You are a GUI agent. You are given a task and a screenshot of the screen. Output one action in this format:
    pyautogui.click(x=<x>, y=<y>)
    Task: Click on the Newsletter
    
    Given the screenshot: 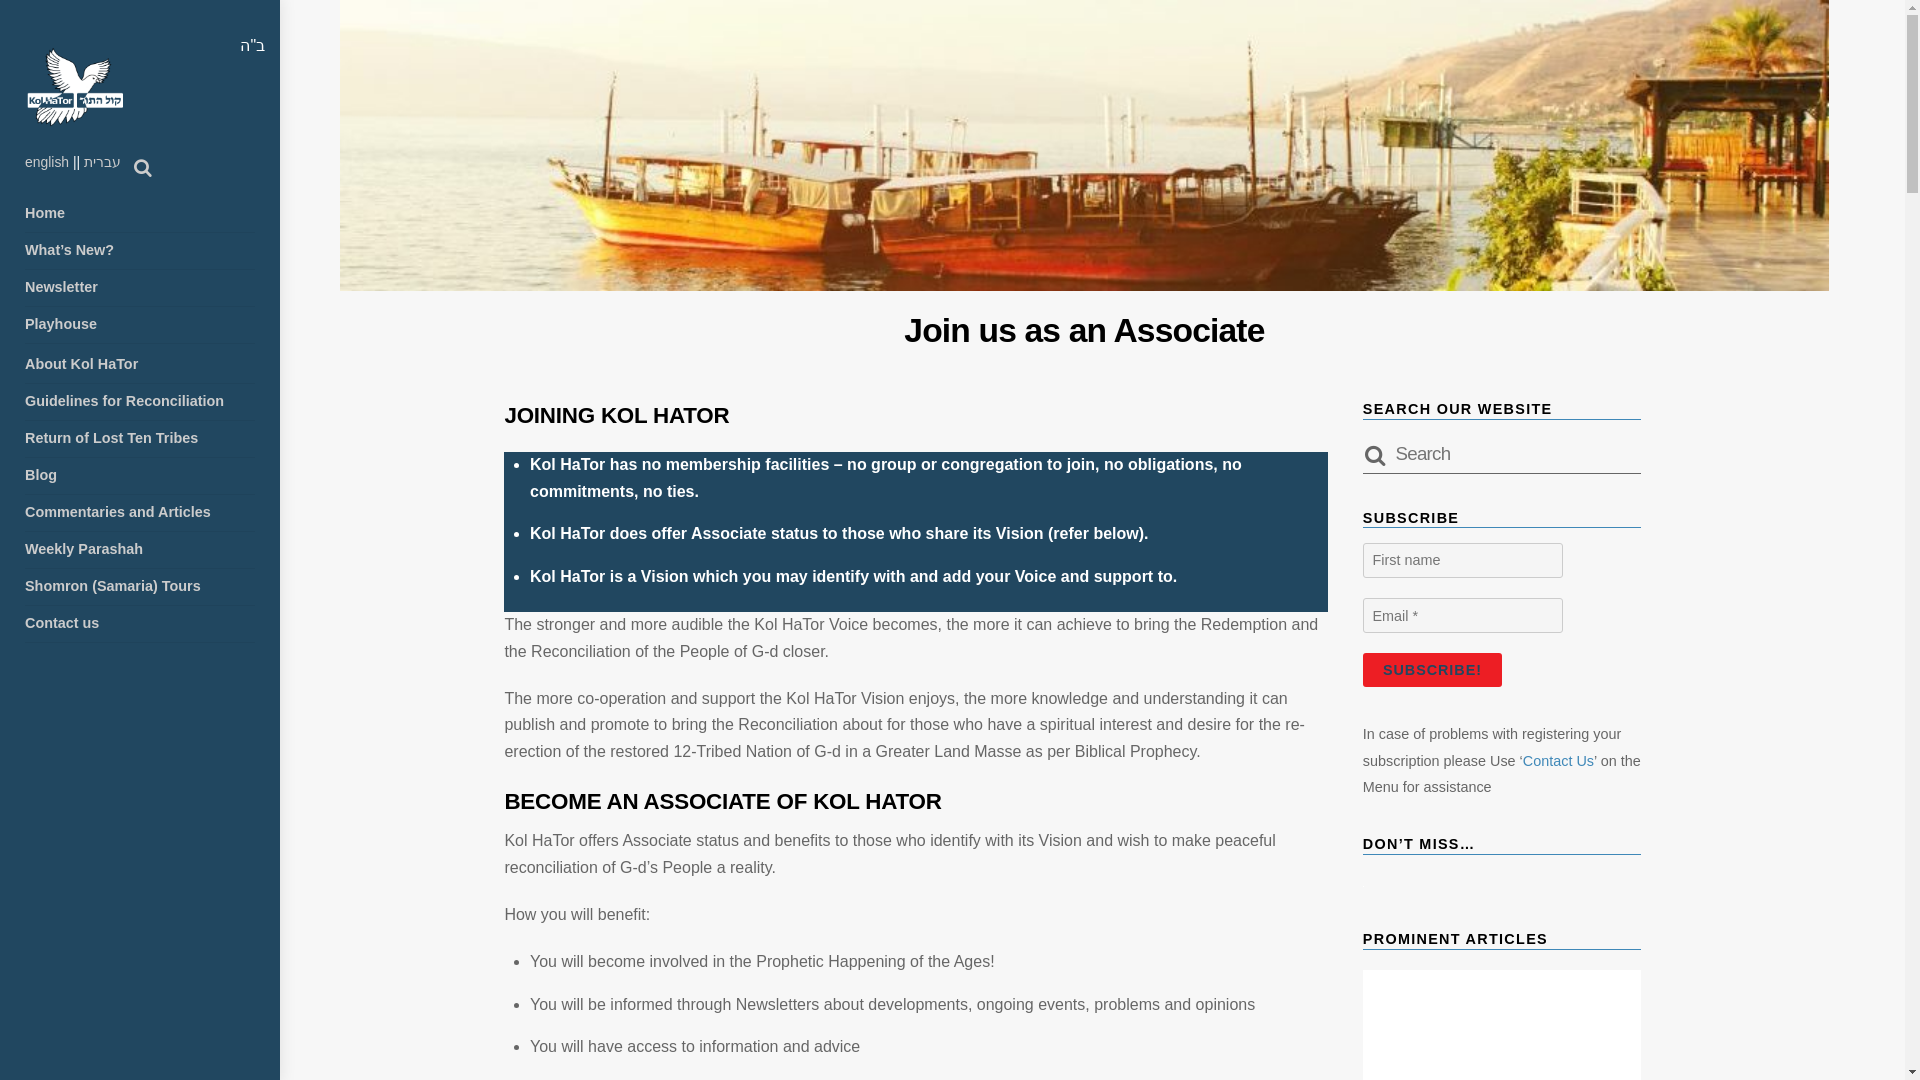 What is the action you would take?
    pyautogui.click(x=140, y=288)
    